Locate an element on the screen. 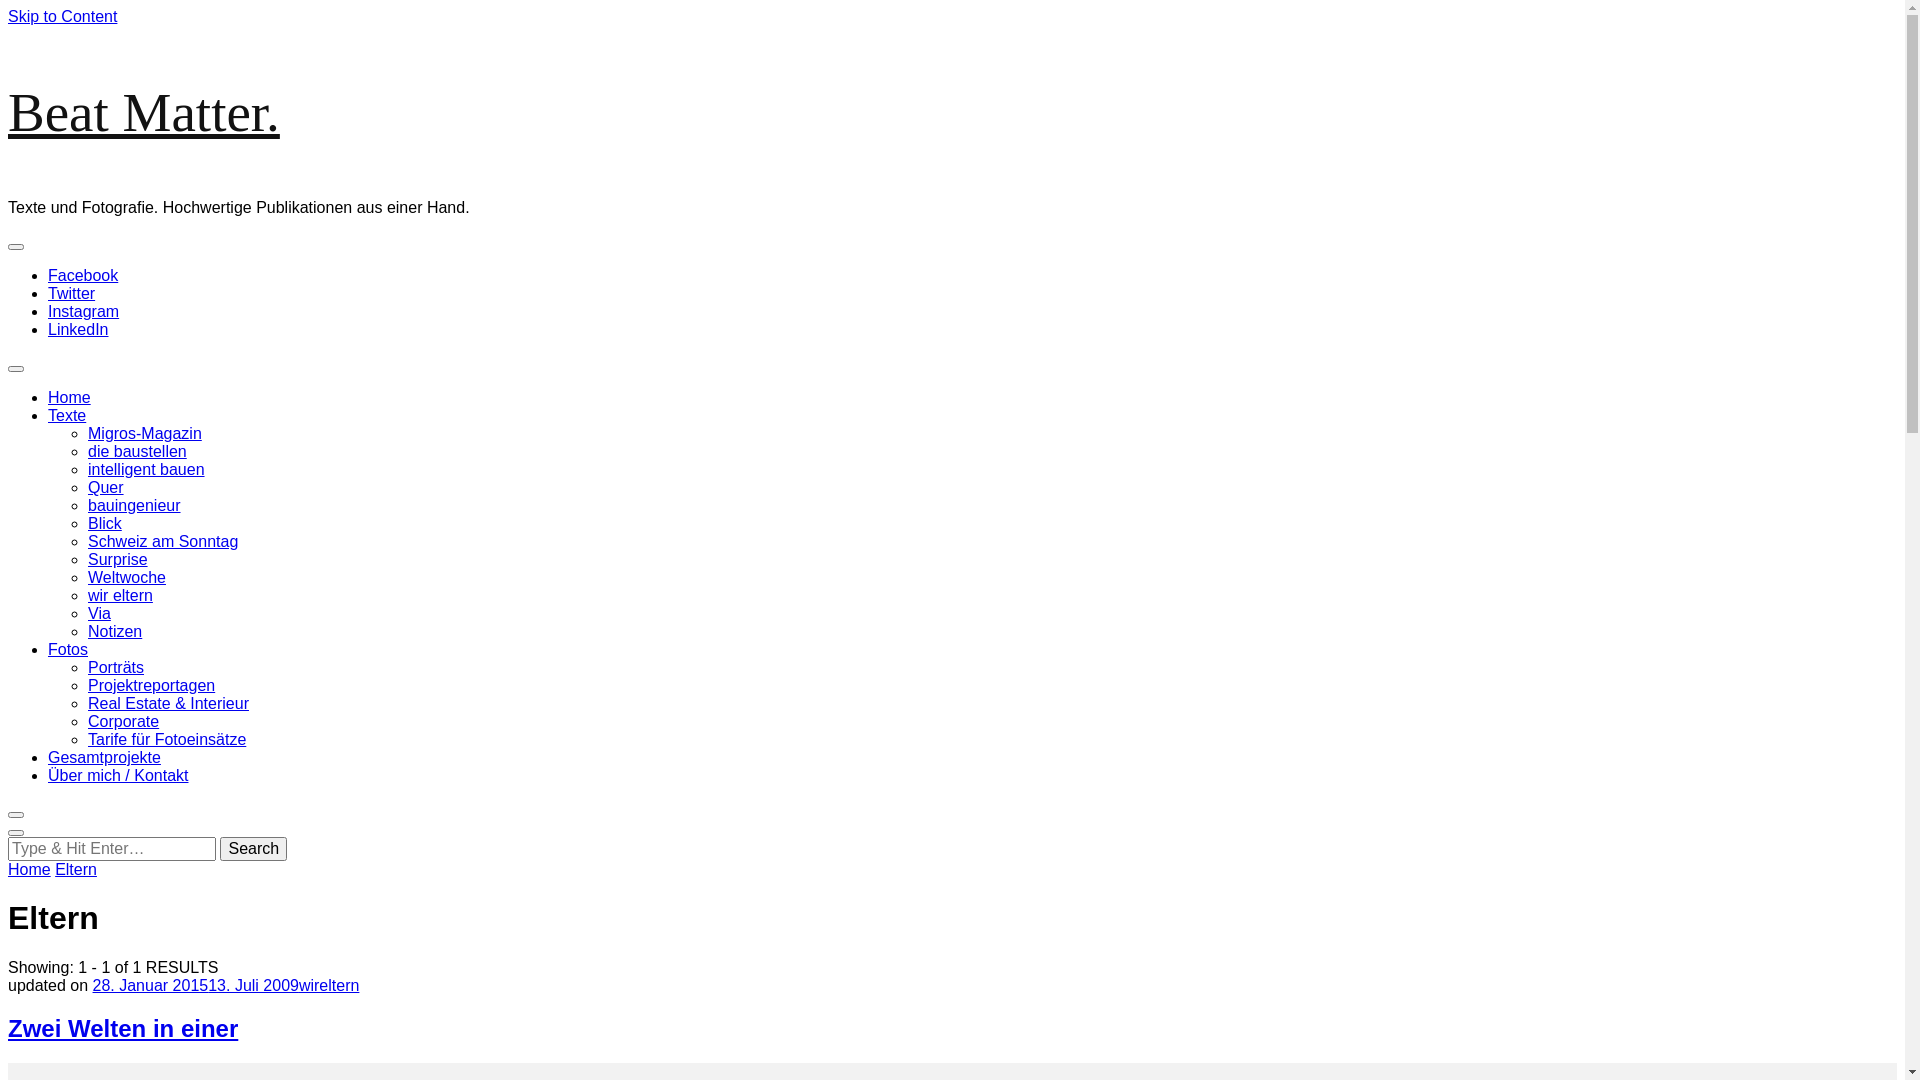 The height and width of the screenshot is (1080, 1920). Eltern is located at coordinates (76, 870).